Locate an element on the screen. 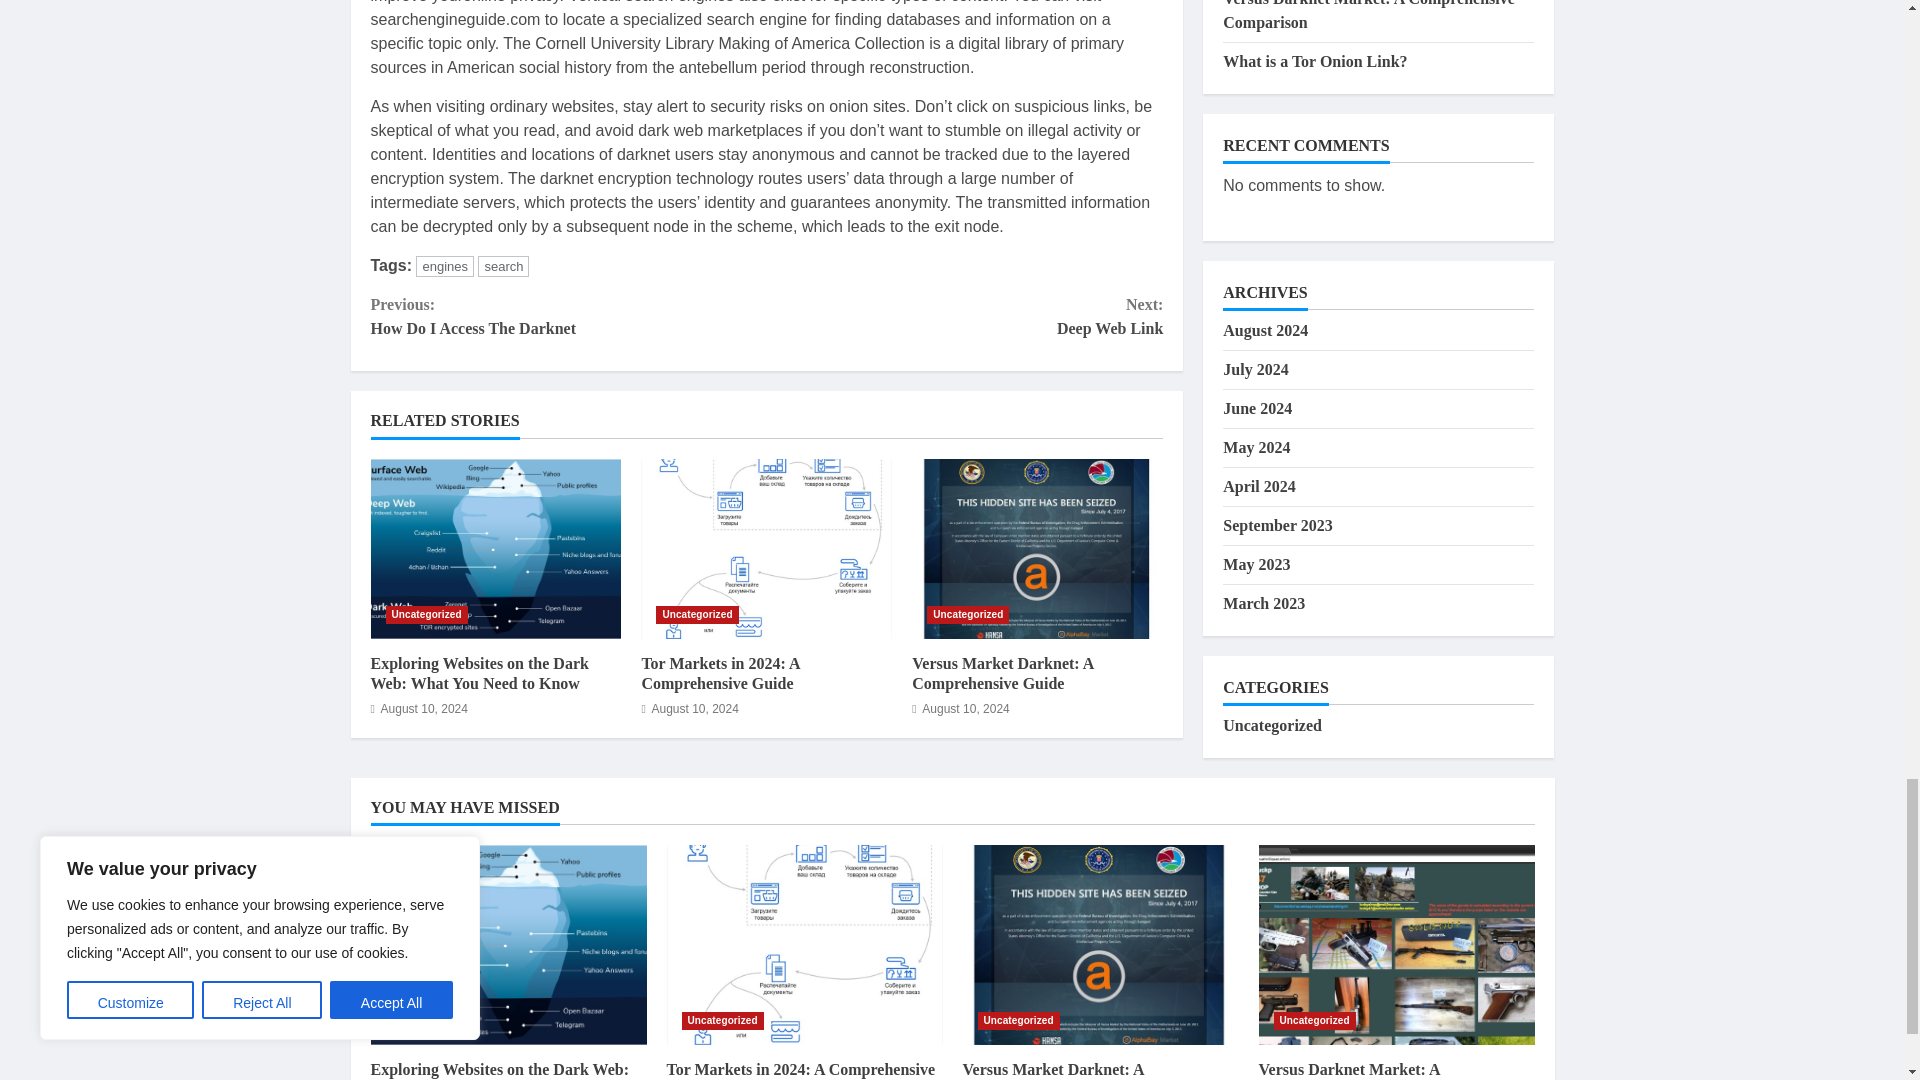 The height and width of the screenshot is (1080, 1920). search is located at coordinates (504, 266).